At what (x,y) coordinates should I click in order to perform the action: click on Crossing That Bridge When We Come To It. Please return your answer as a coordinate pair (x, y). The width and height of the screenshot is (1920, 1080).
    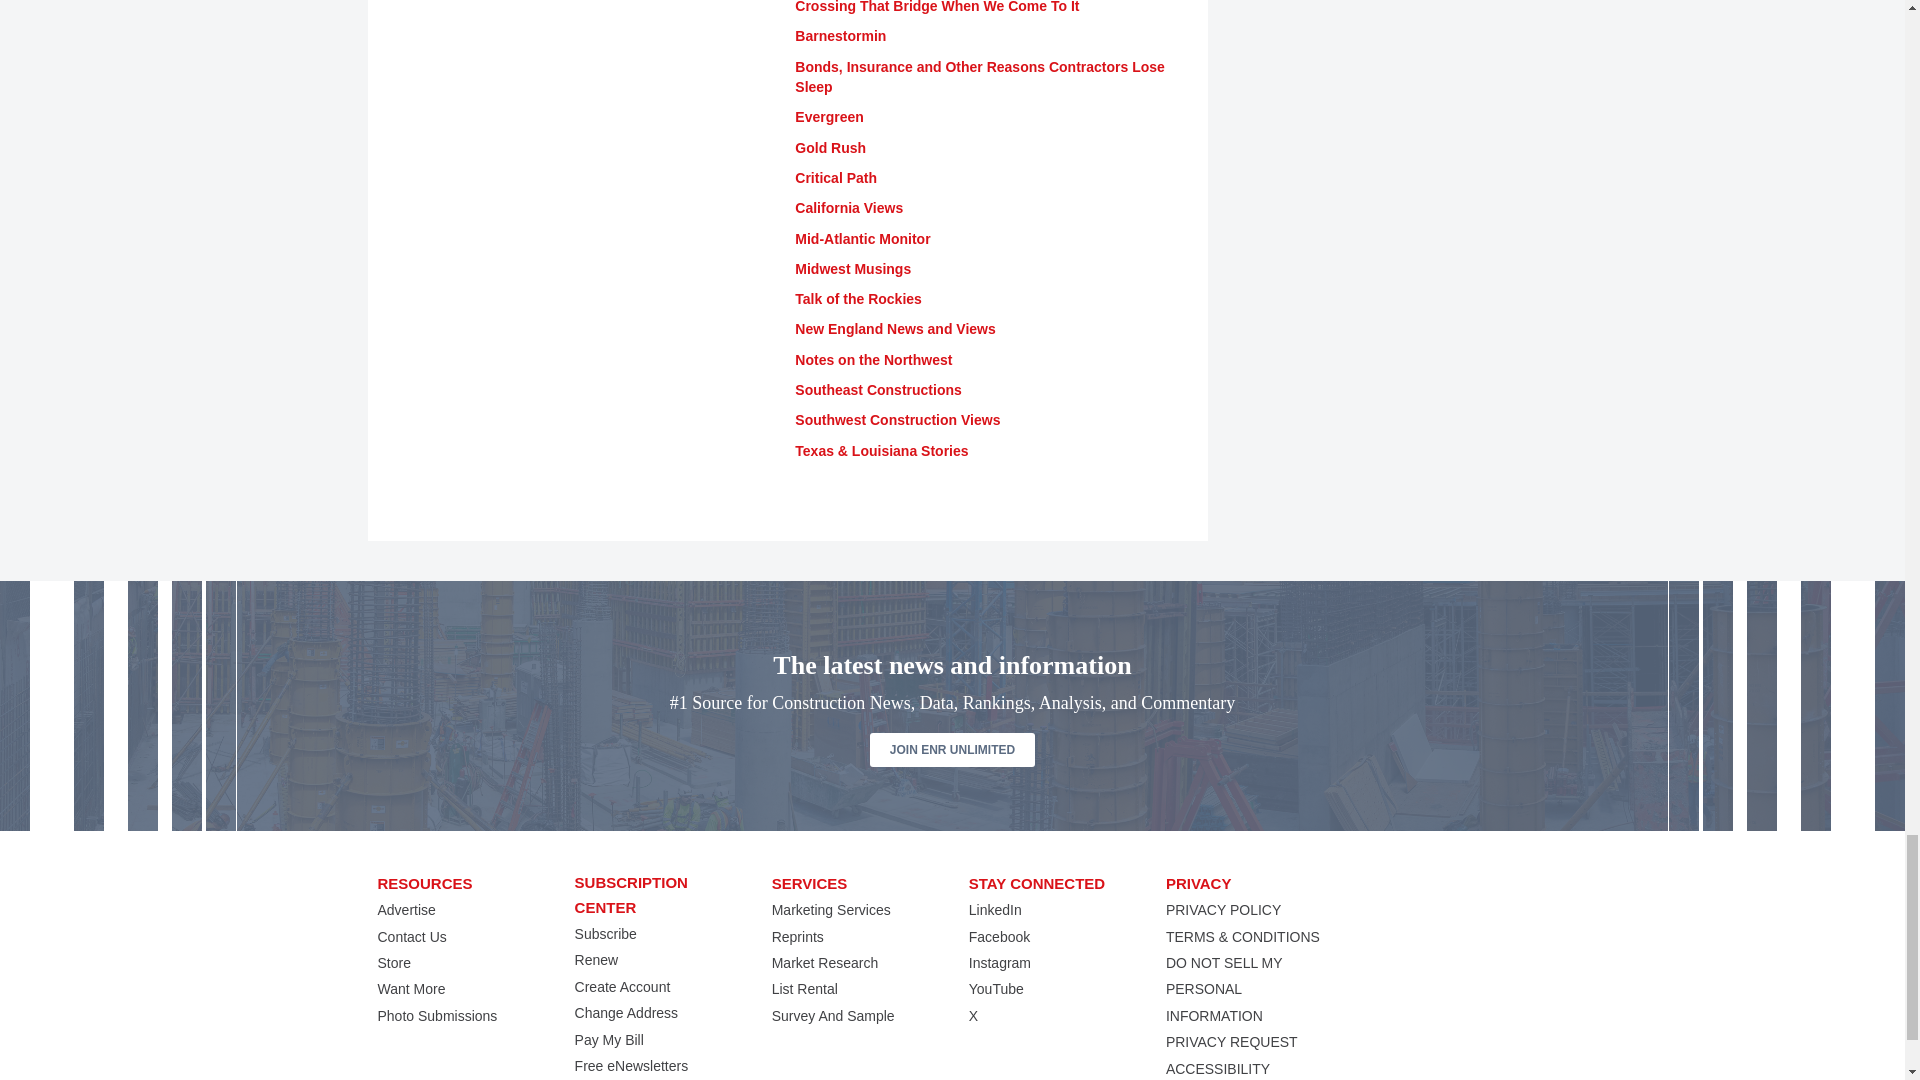
    Looking at the image, I should click on (936, 7).